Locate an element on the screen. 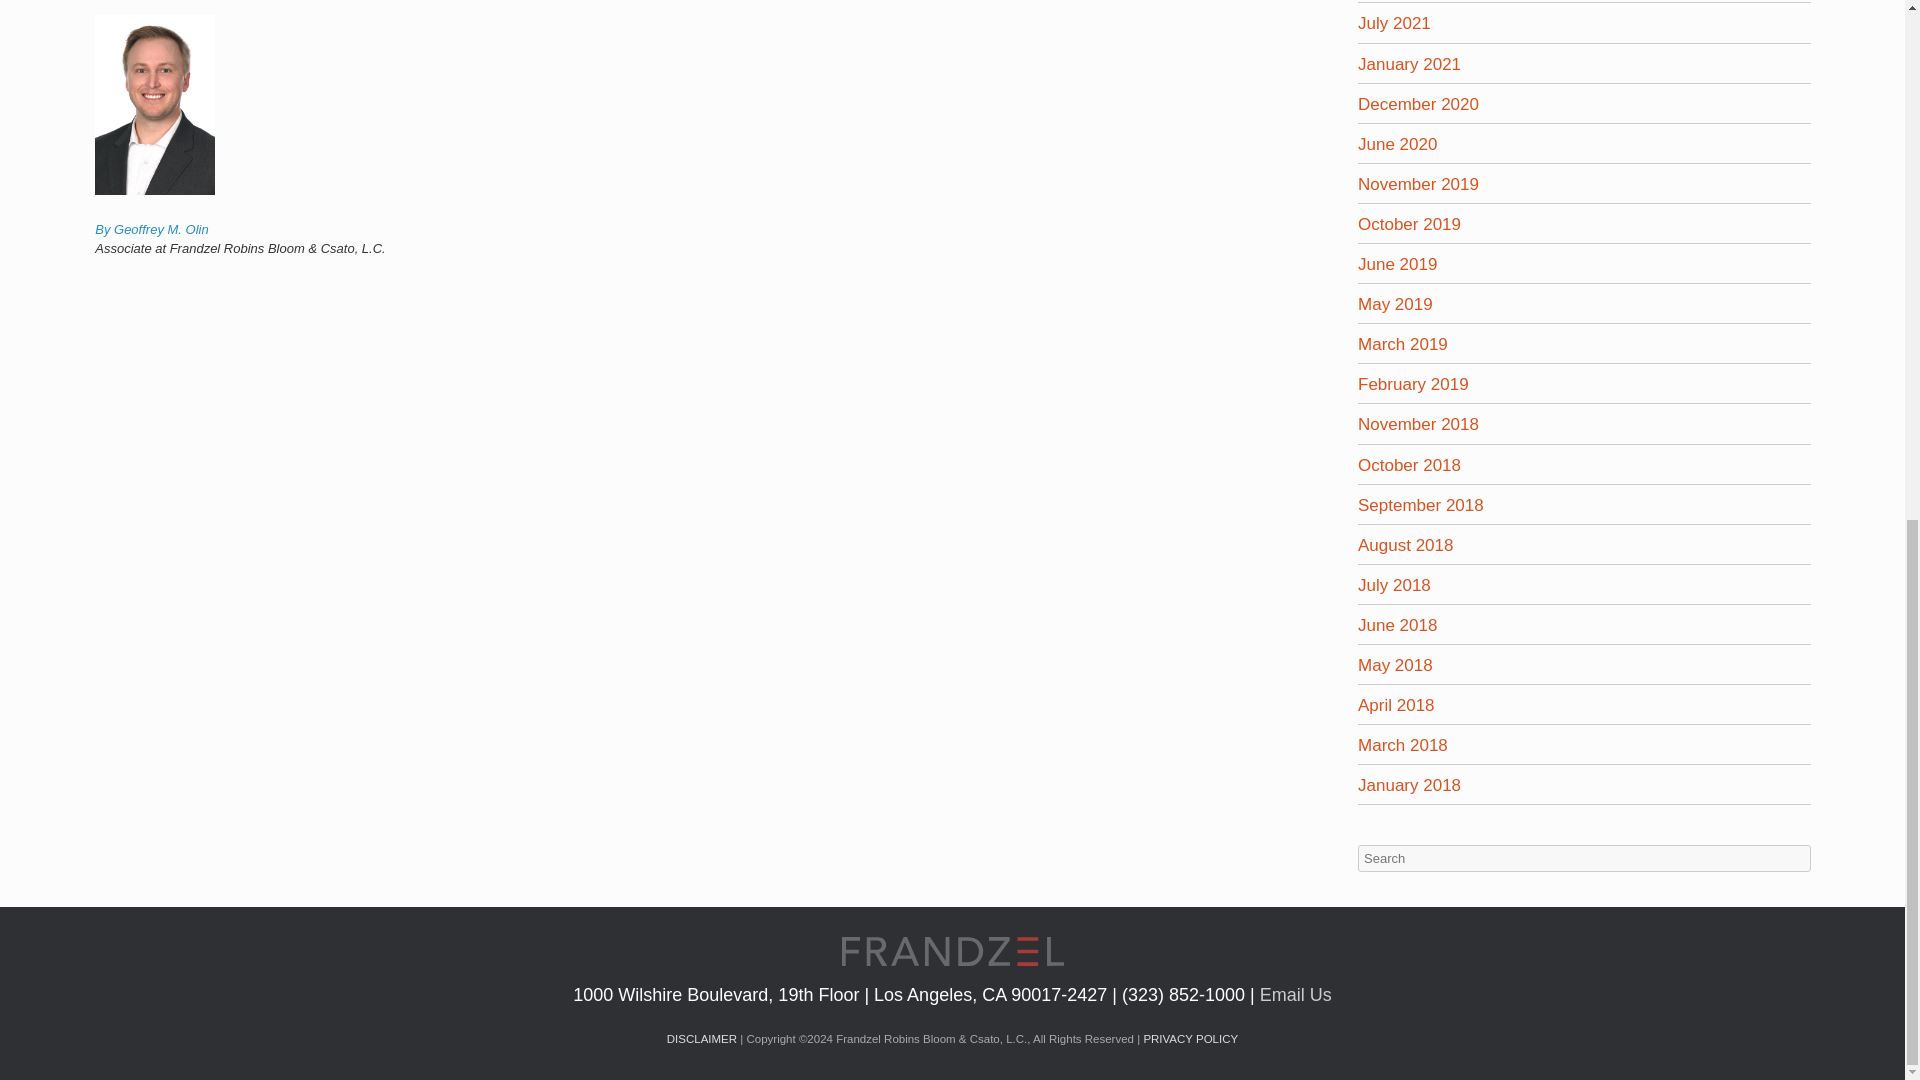 The height and width of the screenshot is (1080, 1920). March 2019 is located at coordinates (1402, 344).